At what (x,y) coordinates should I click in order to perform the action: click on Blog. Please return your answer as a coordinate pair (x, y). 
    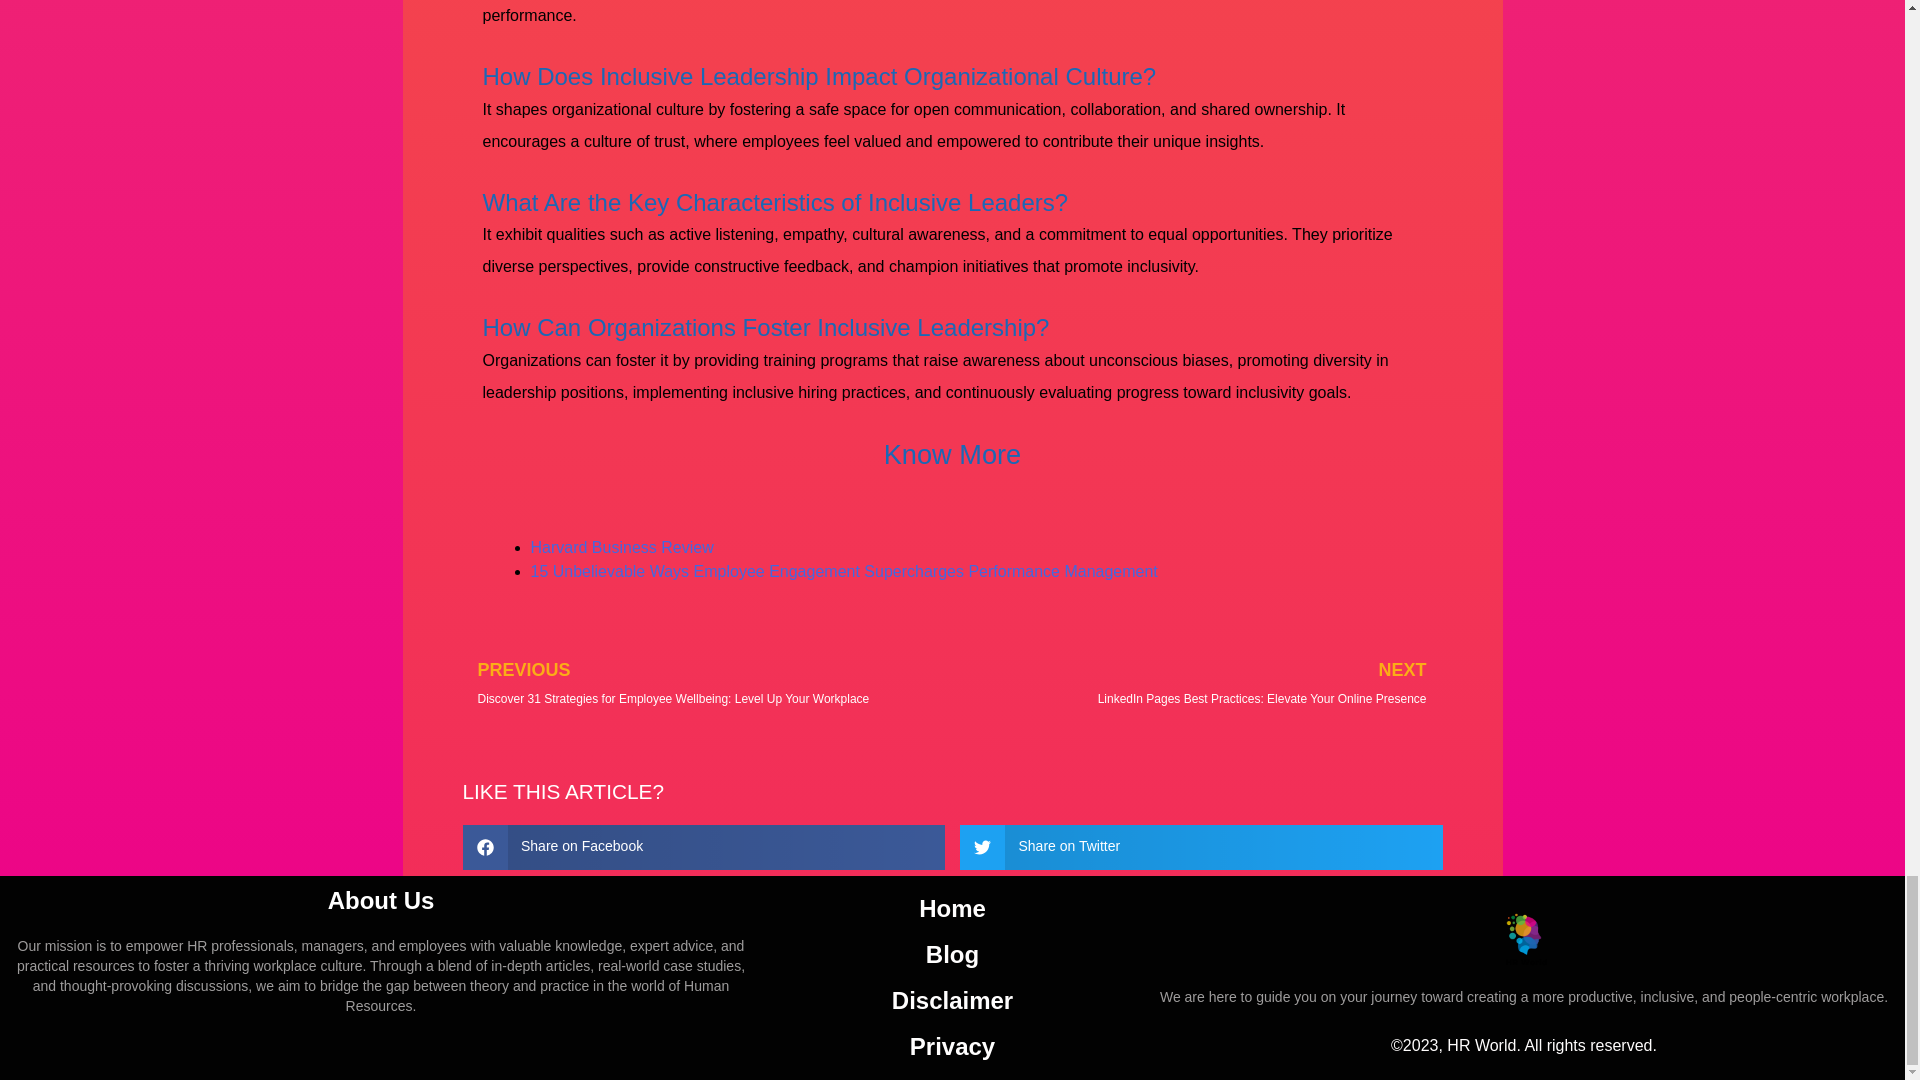
    Looking at the image, I should click on (952, 955).